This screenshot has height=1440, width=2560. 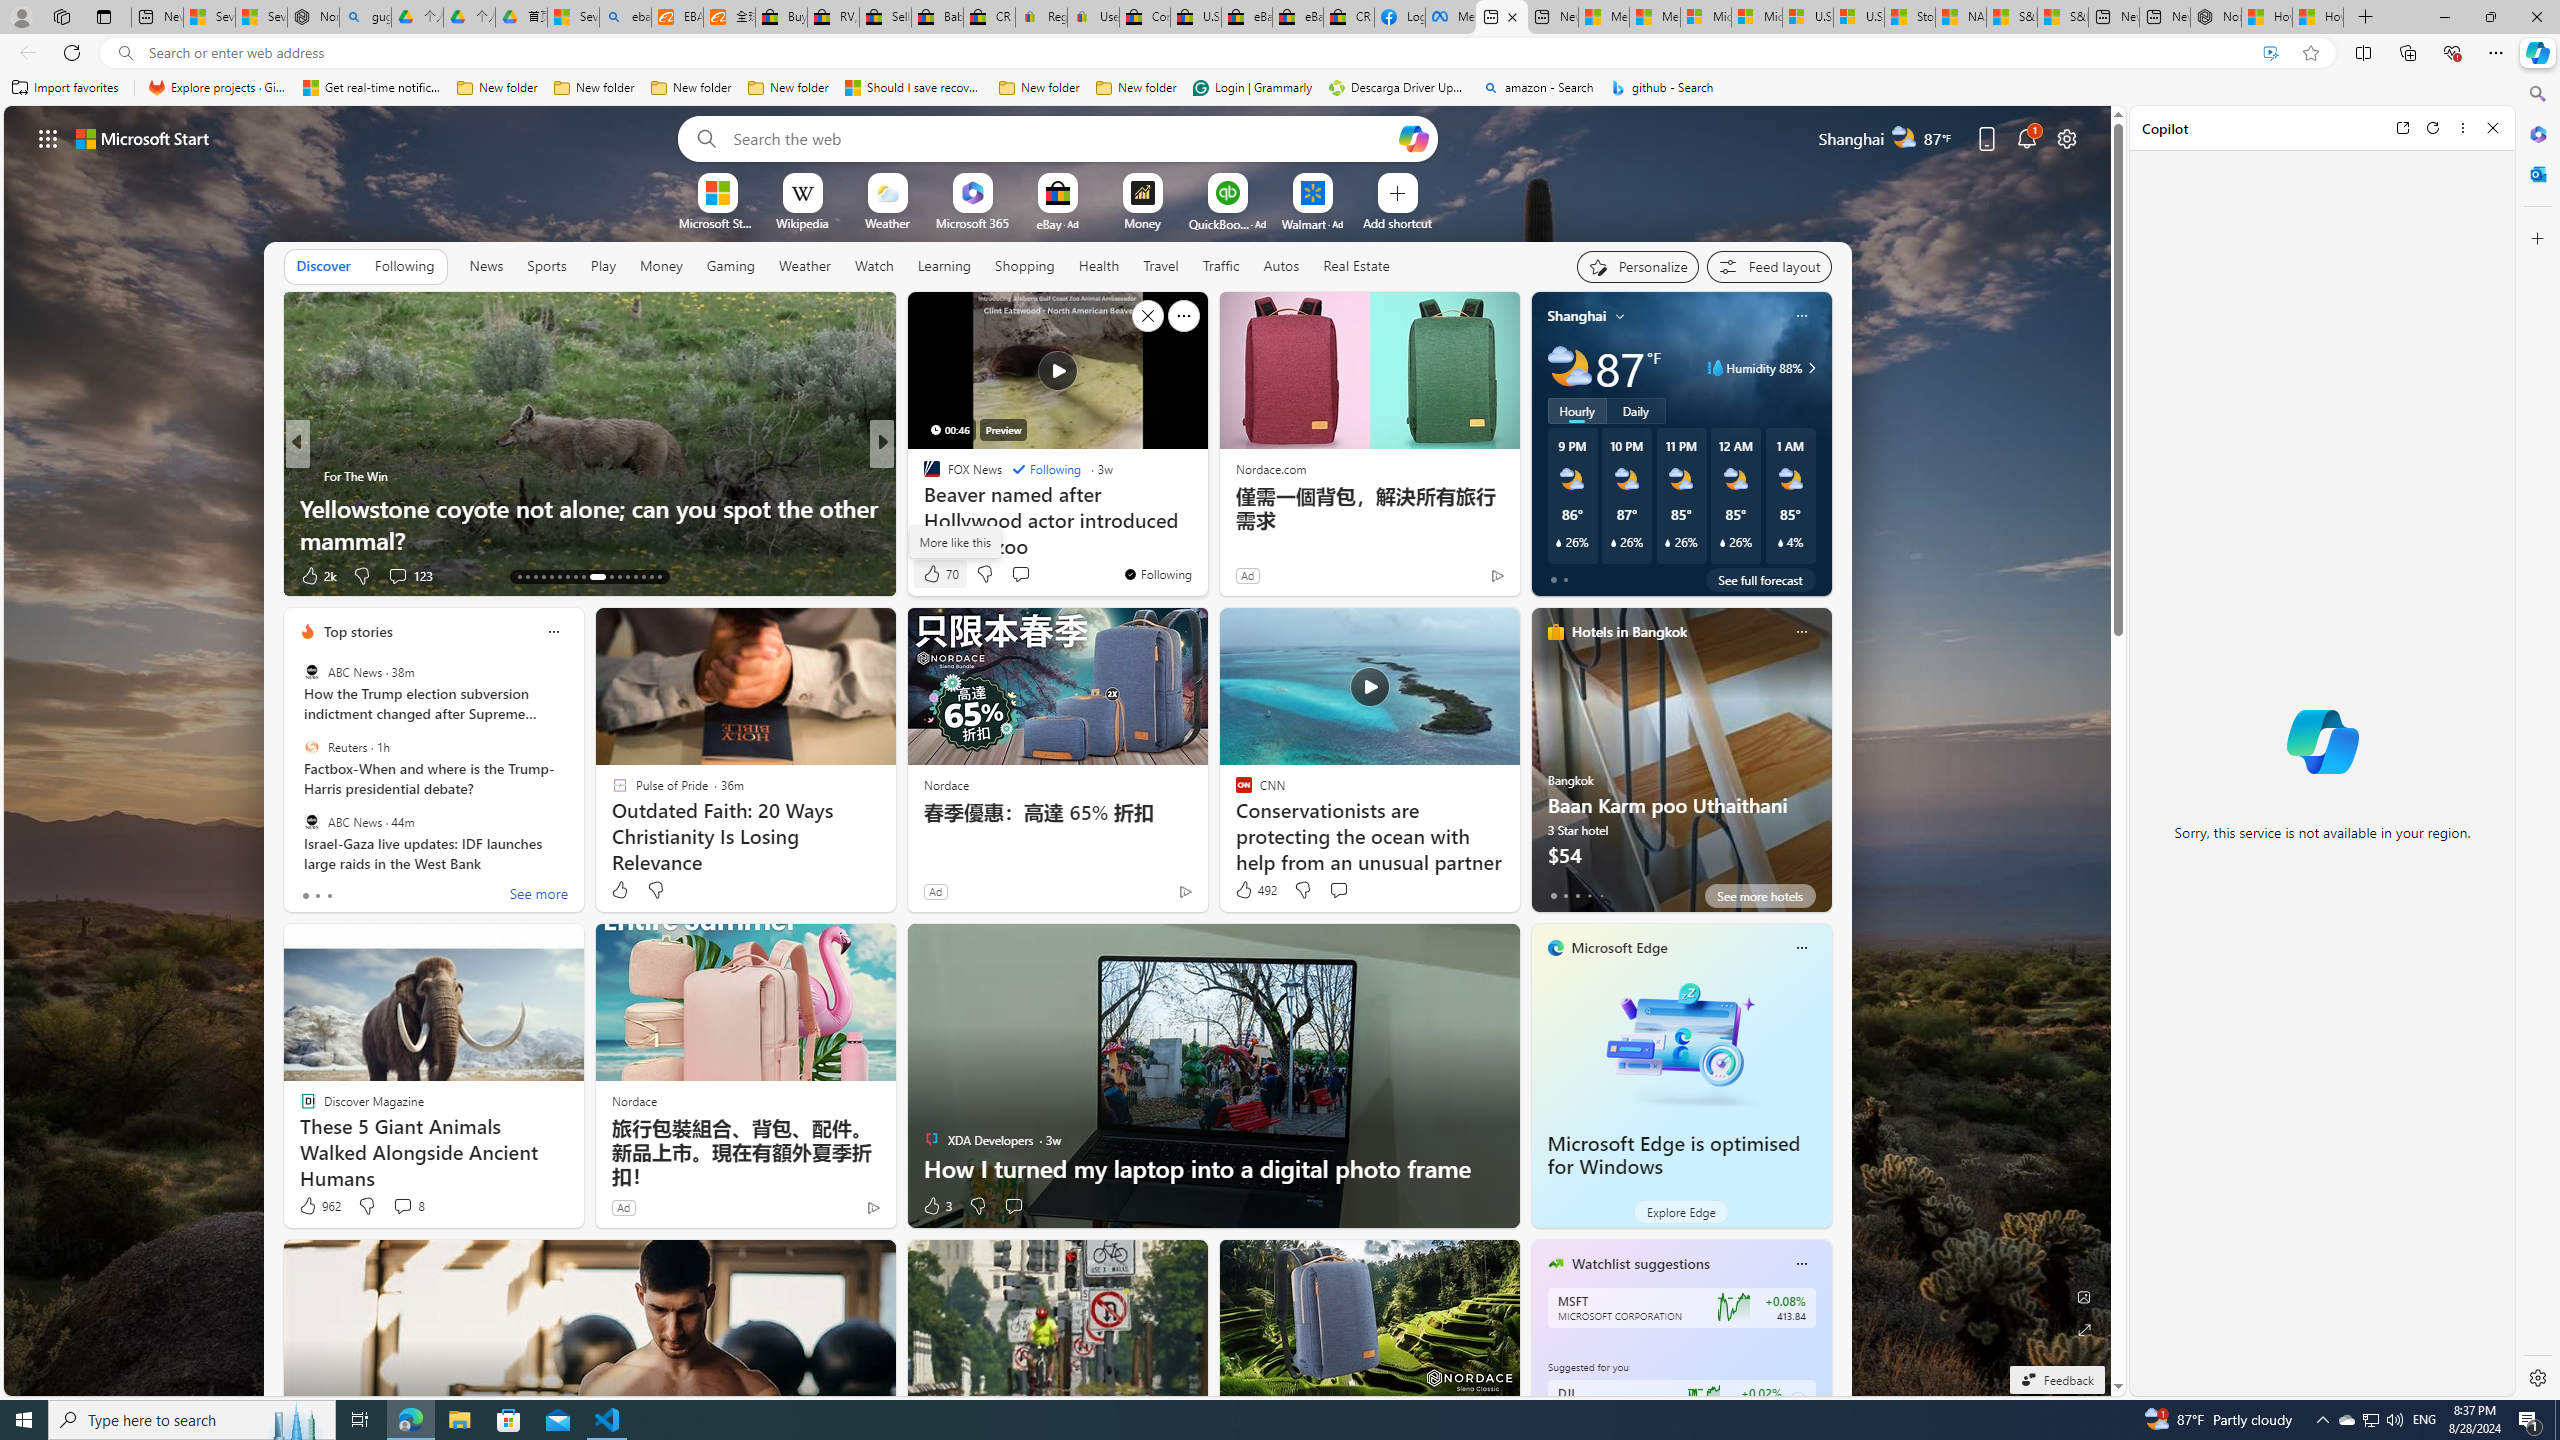 I want to click on github - Search, so click(x=1662, y=88).